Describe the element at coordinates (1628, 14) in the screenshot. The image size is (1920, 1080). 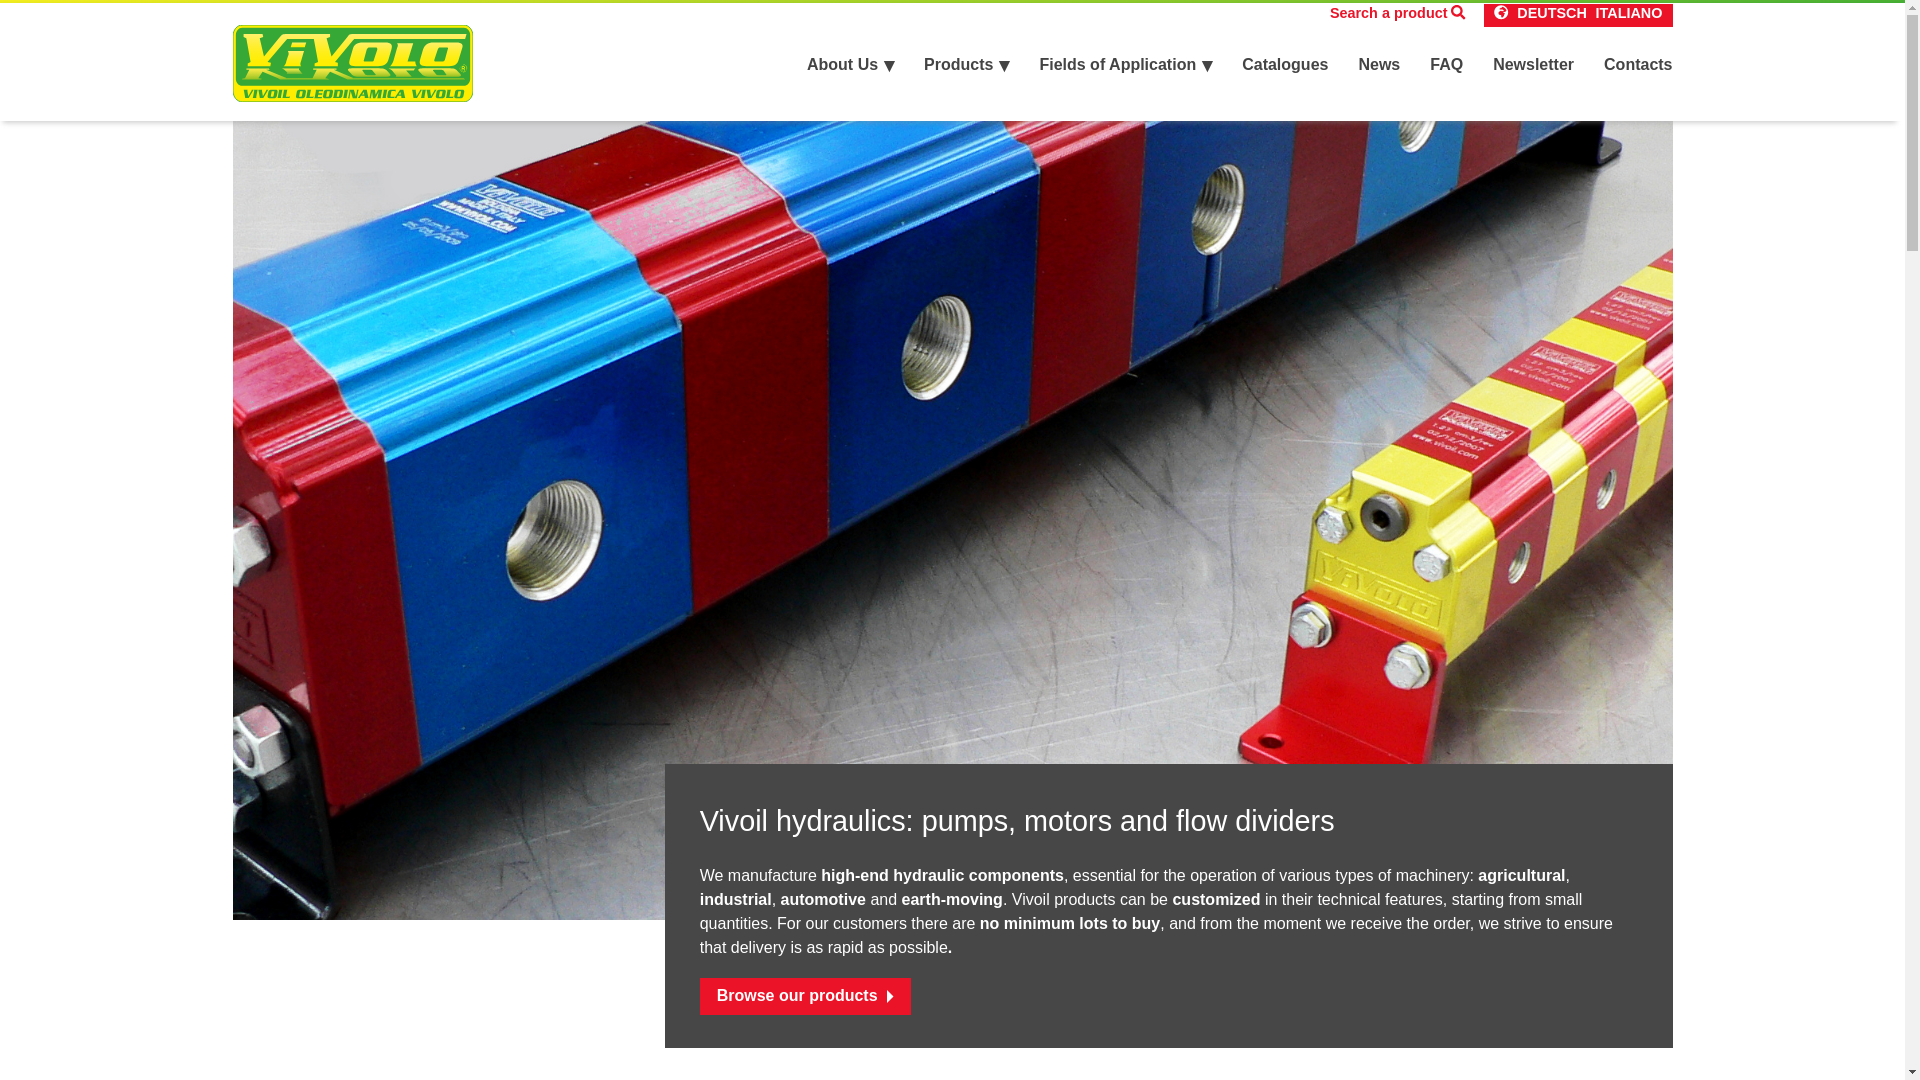
I see `Italiano` at that location.